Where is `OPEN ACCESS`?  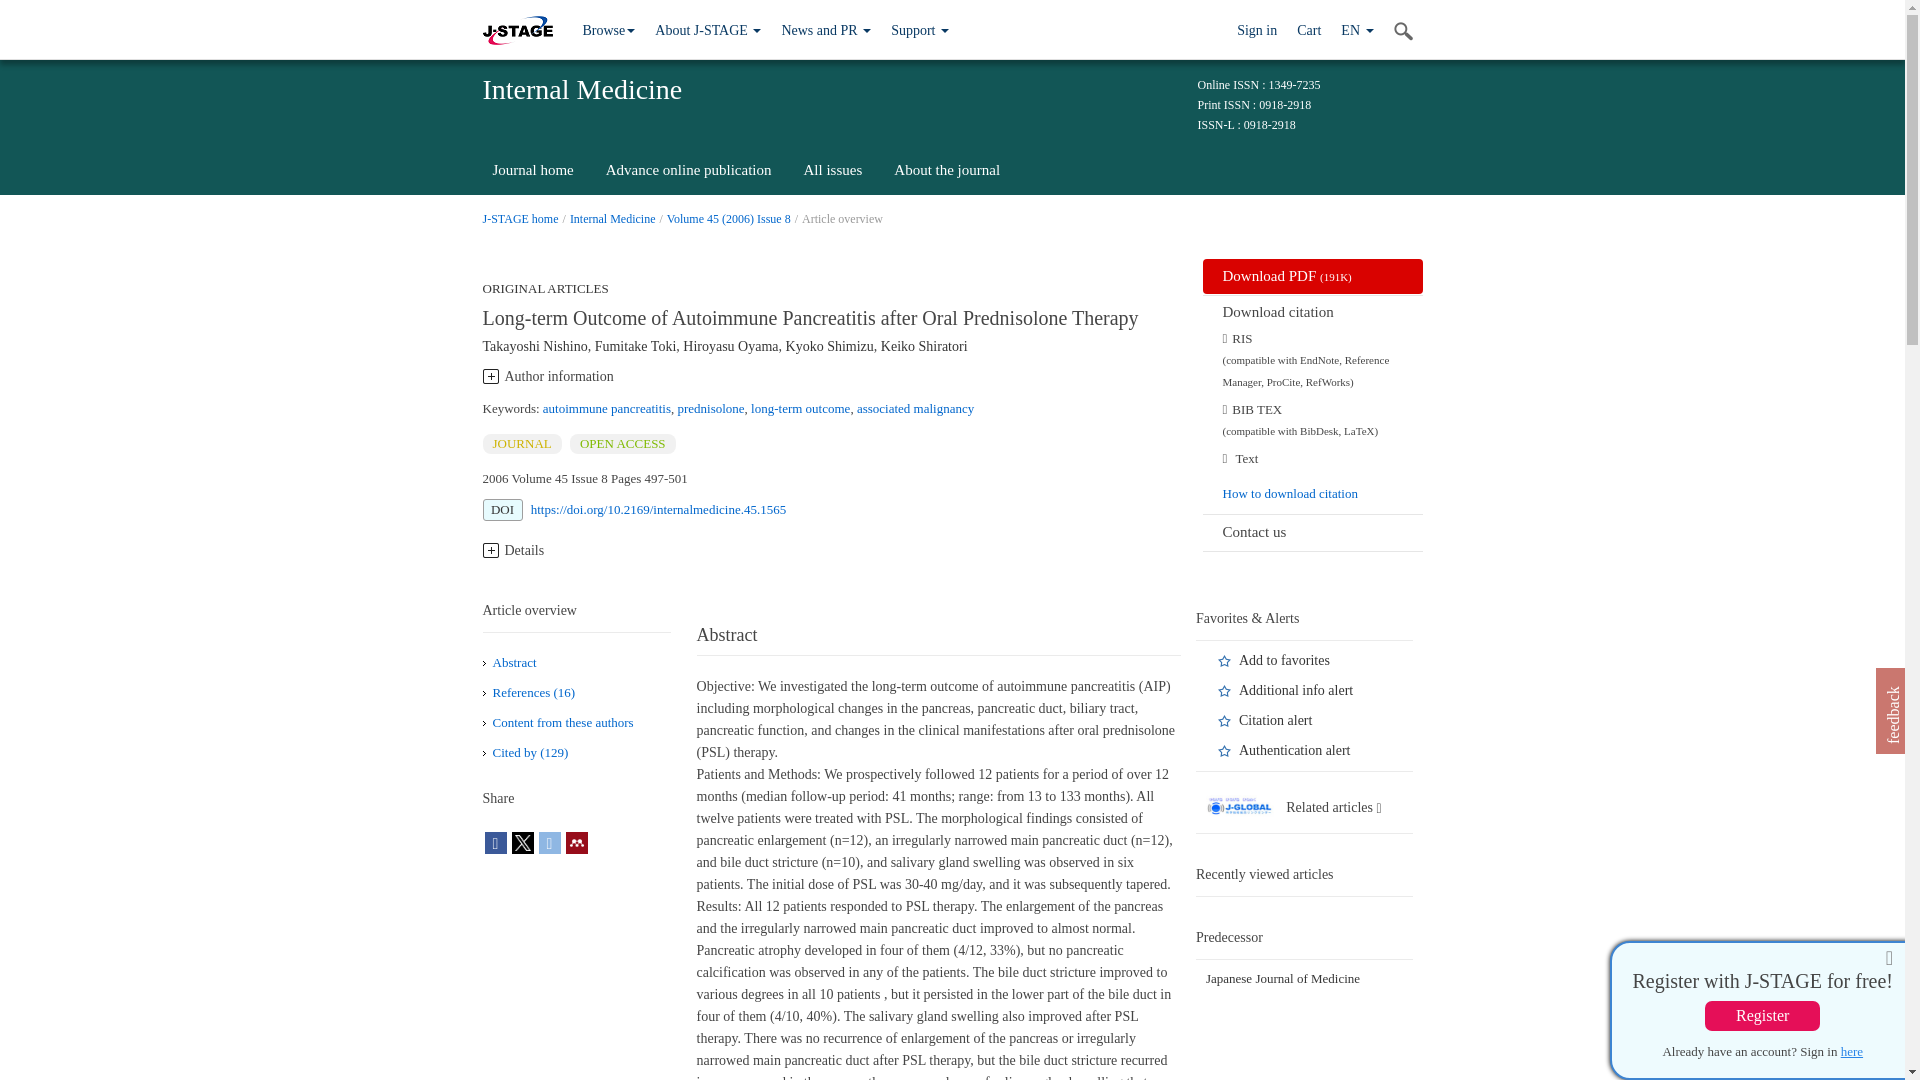 OPEN ACCESS is located at coordinates (622, 444).